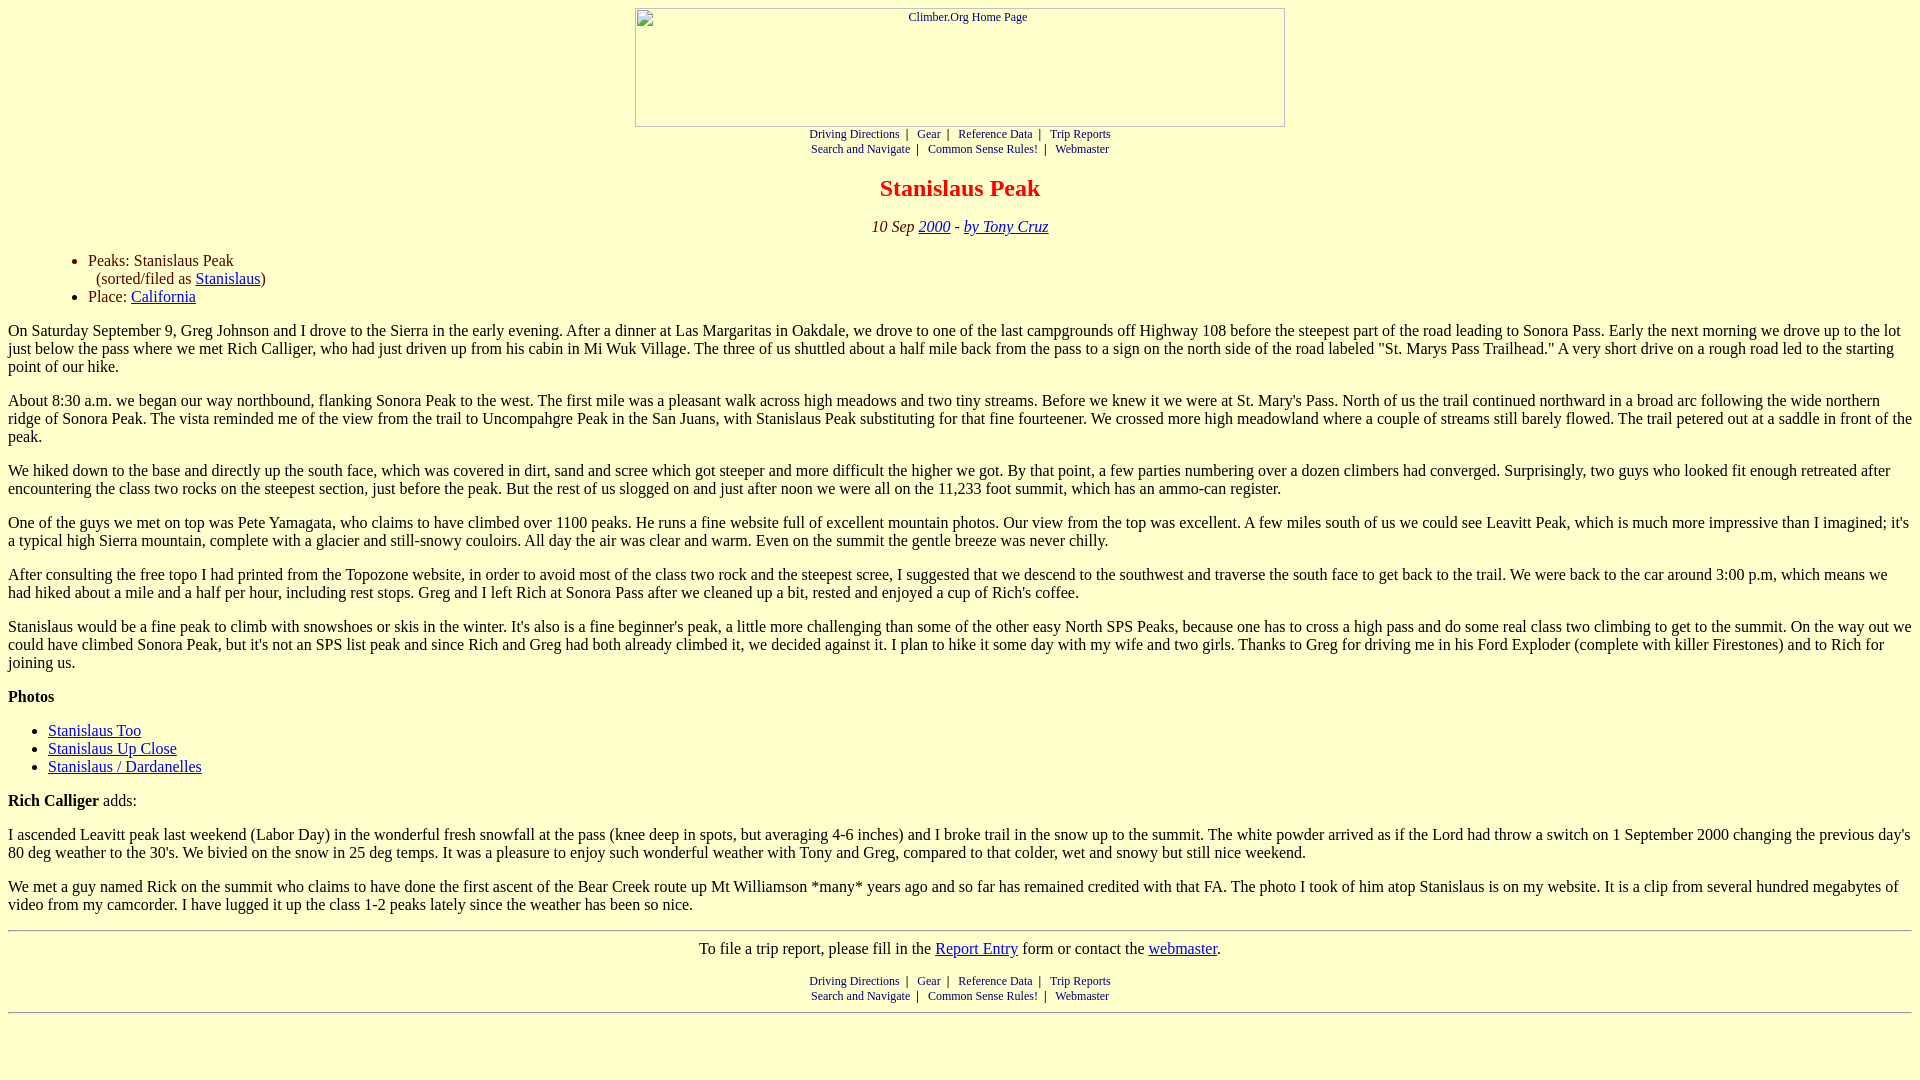  Describe the element at coordinates (860, 148) in the screenshot. I see `Search and Navigate` at that location.